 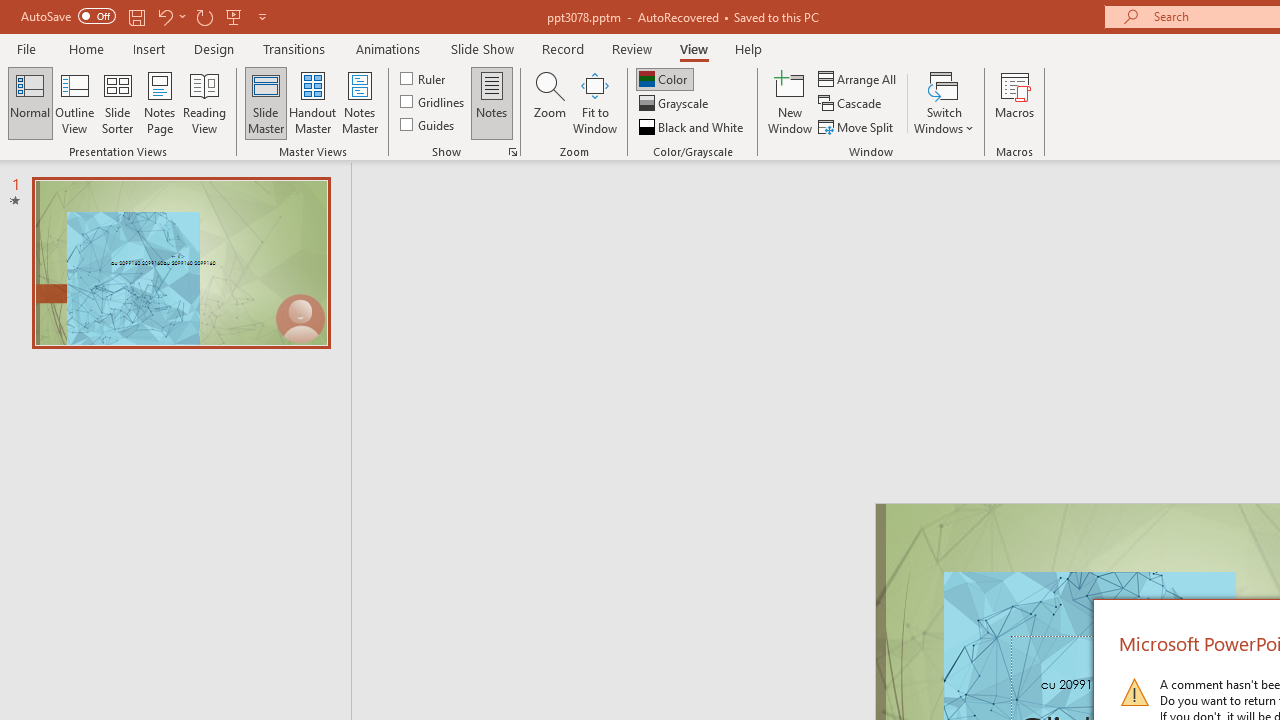 What do you see at coordinates (160, 102) in the screenshot?
I see `Notes Page` at bounding box center [160, 102].